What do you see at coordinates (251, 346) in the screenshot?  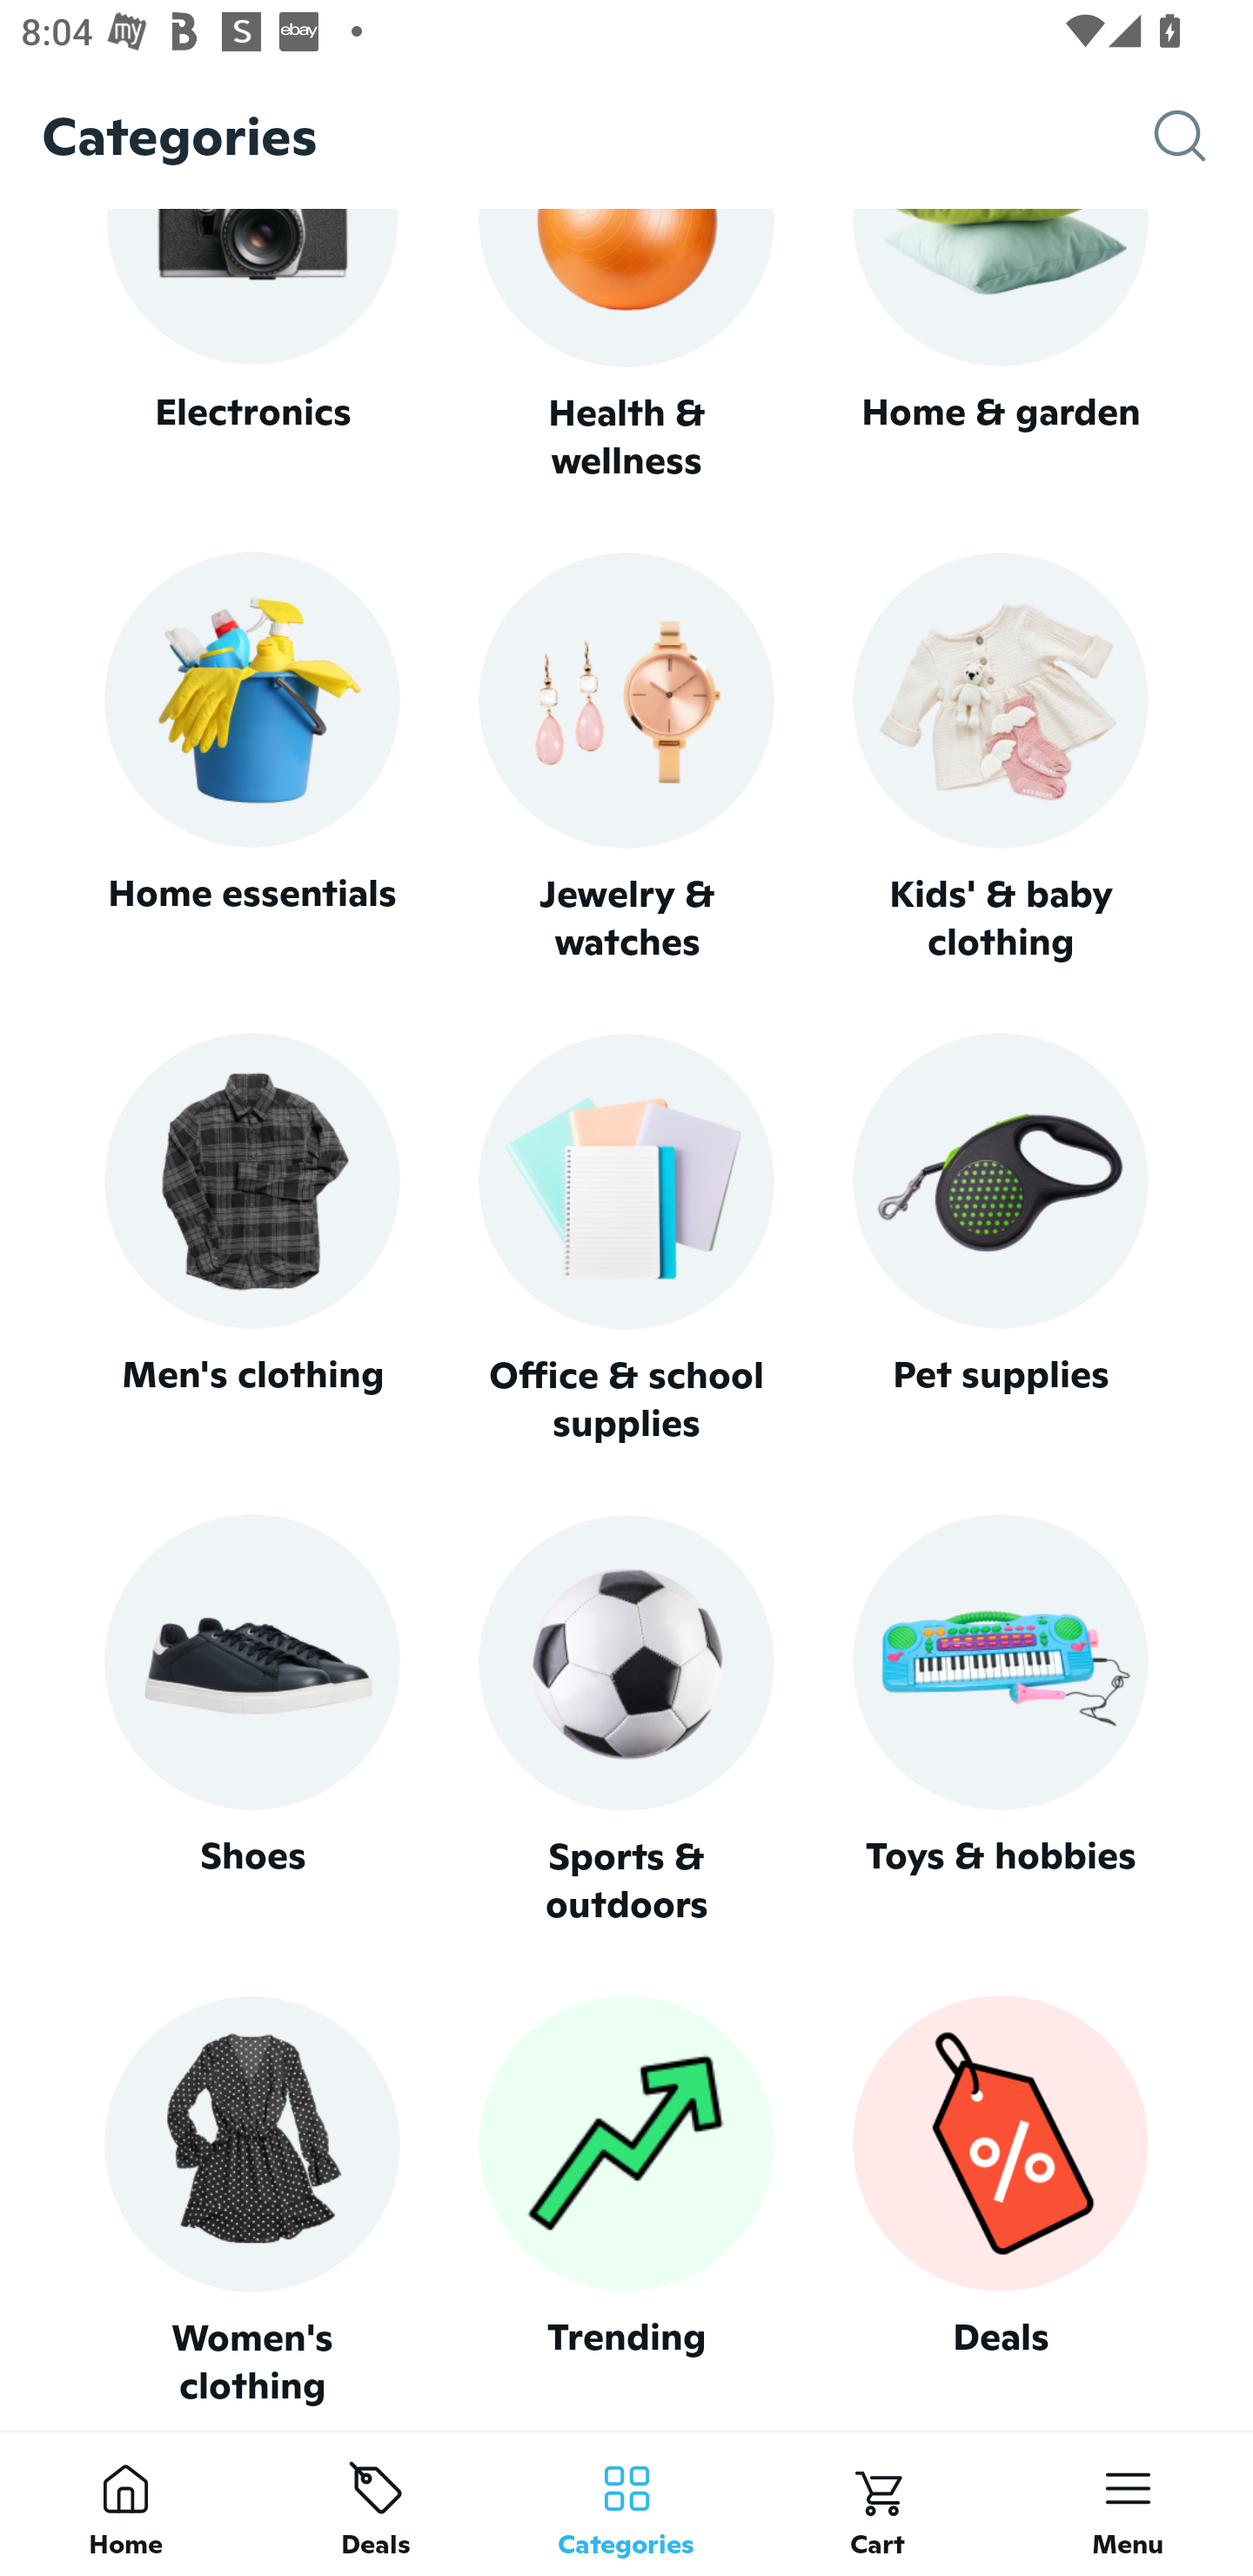 I see `Electronics` at bounding box center [251, 346].